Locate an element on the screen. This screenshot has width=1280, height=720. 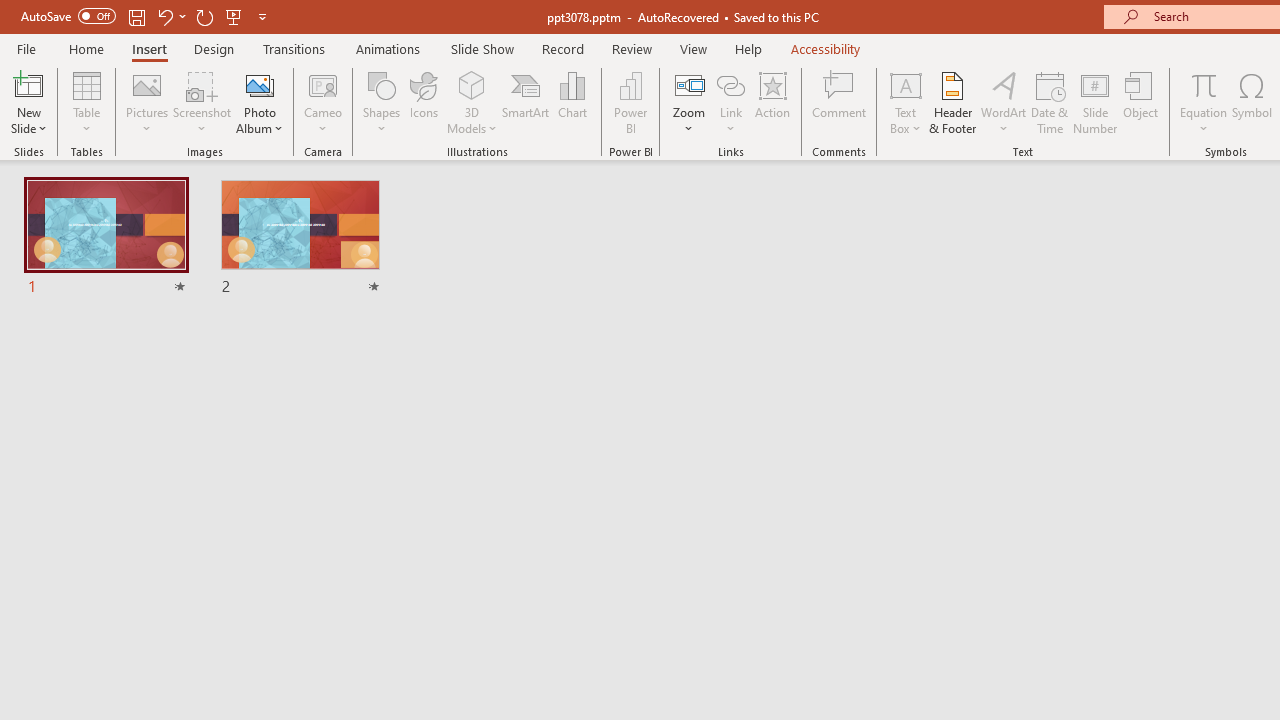
Link is located at coordinates (731, 102).